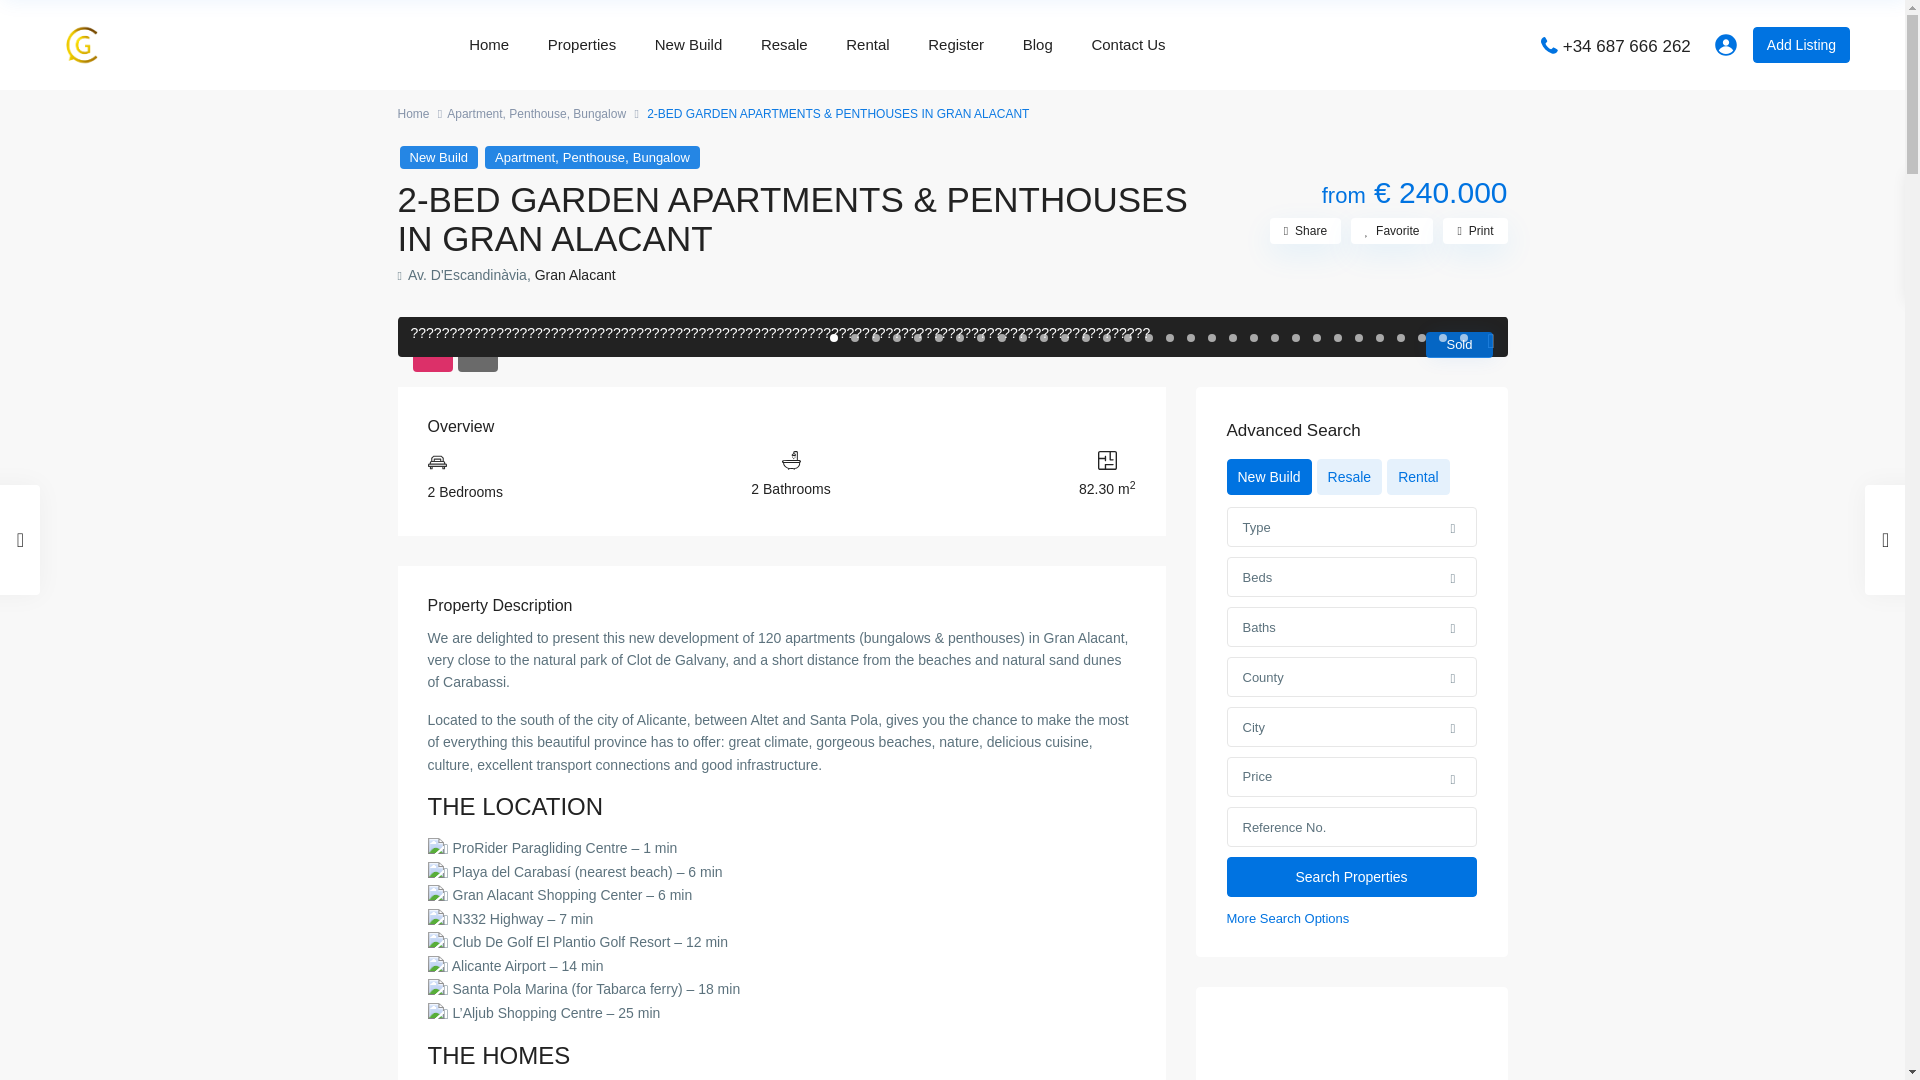 Image resolution: width=1920 pixels, height=1080 pixels. I want to click on Resale, so click(784, 44).